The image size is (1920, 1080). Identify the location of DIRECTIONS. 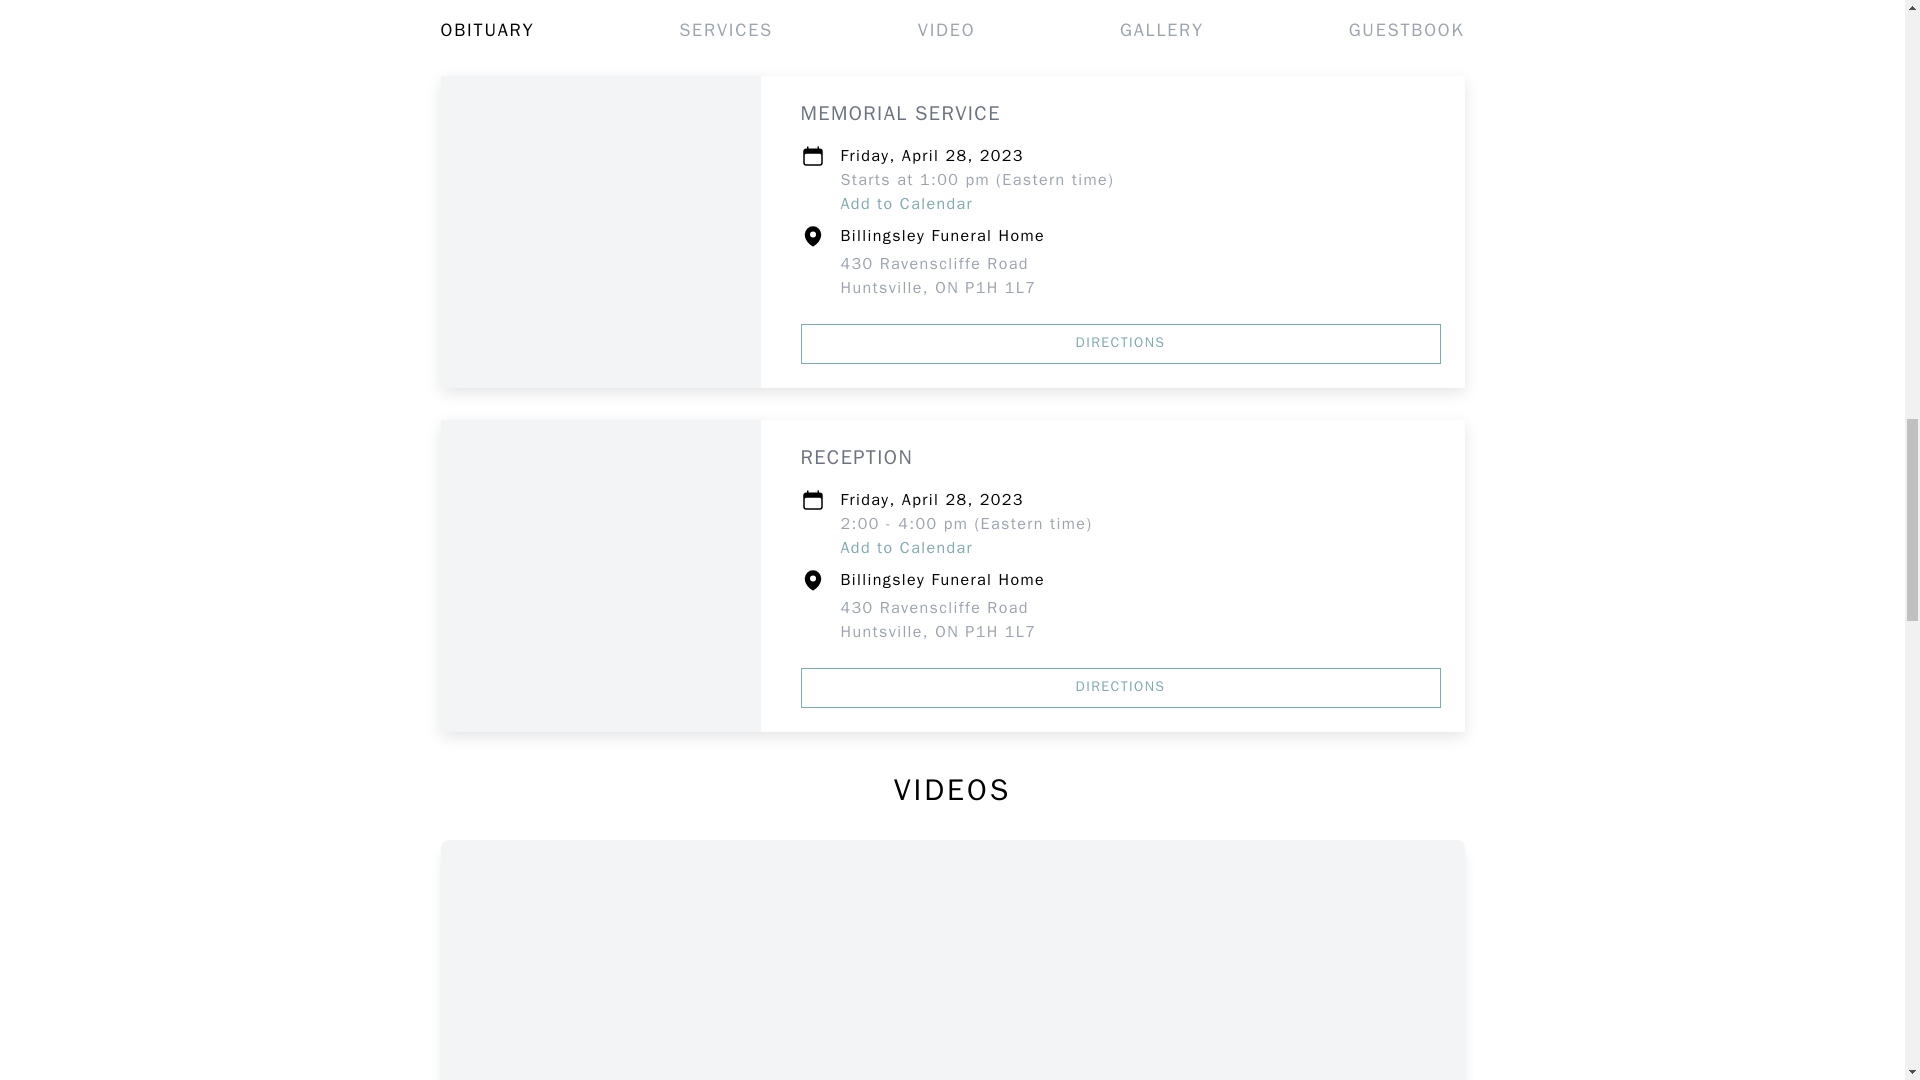
(906, 548).